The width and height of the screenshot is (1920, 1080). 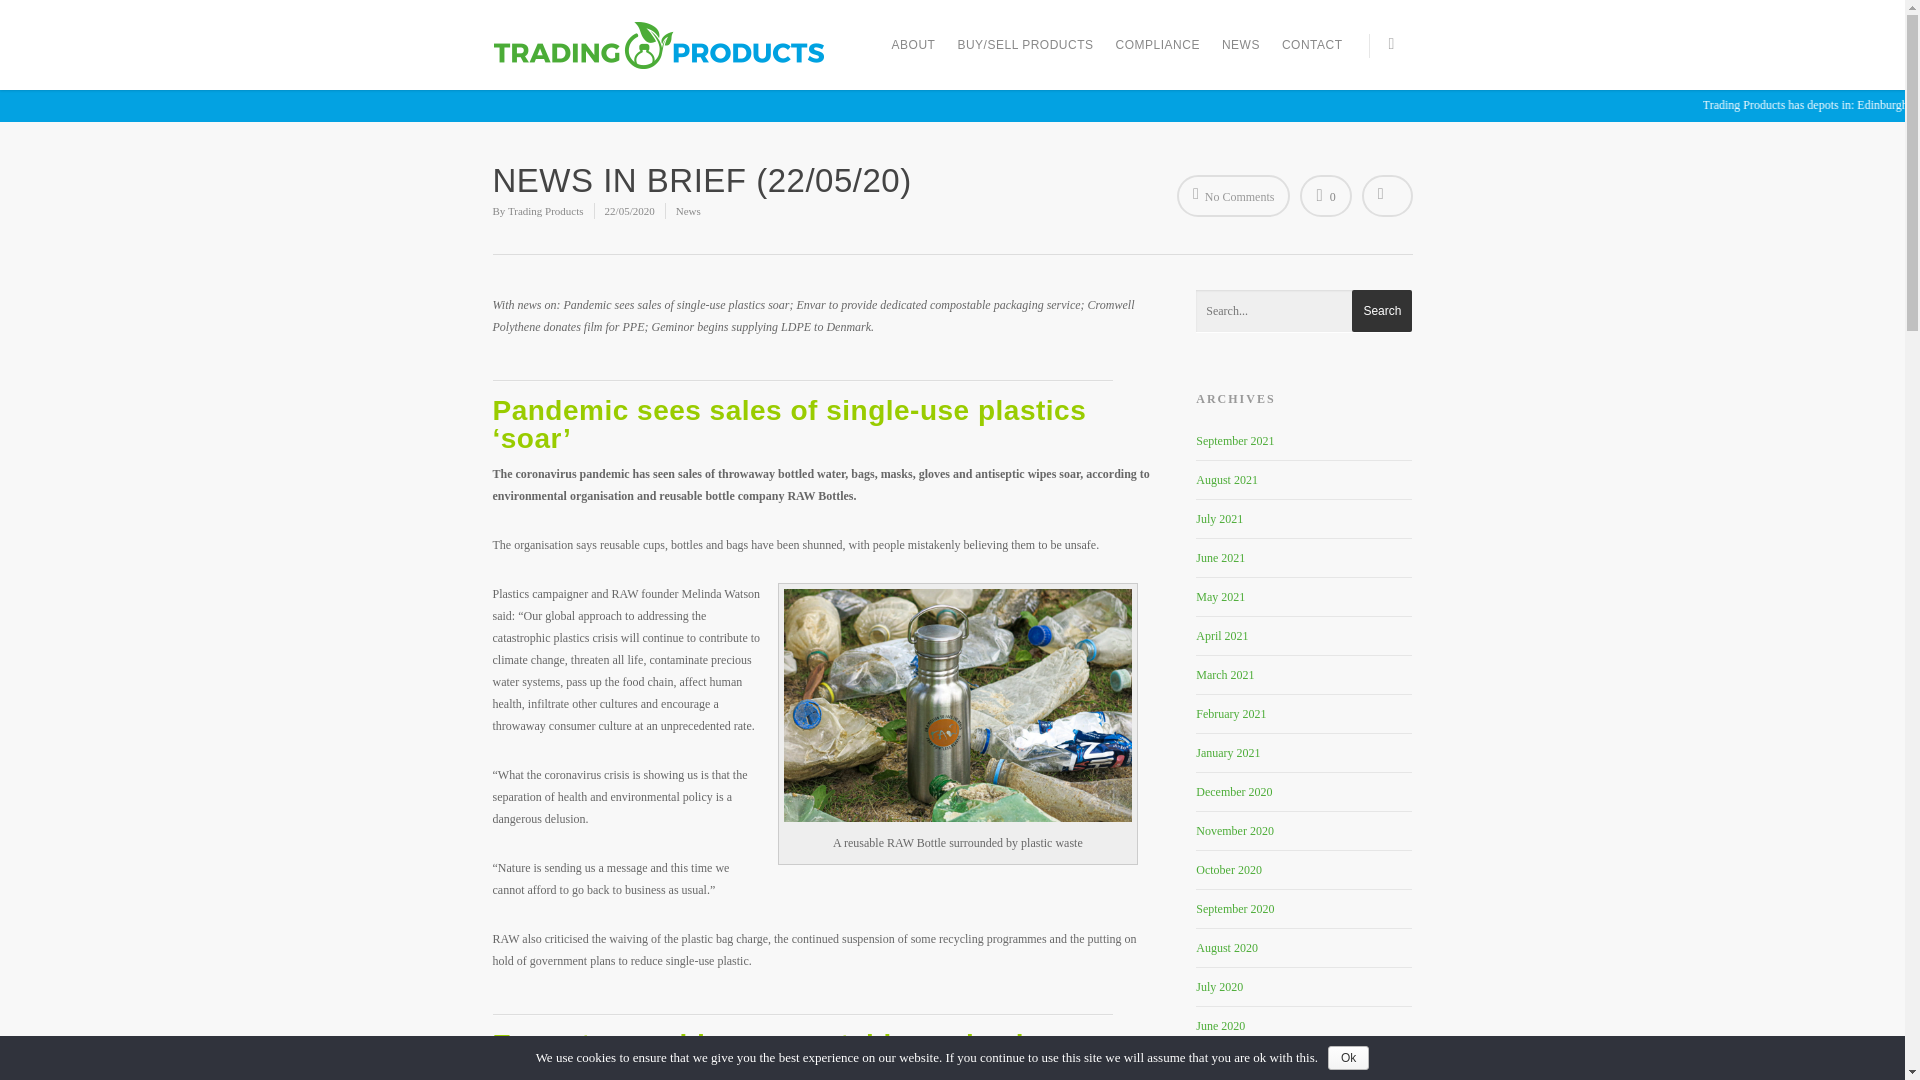 I want to click on Trading Products, so click(x=546, y=211).